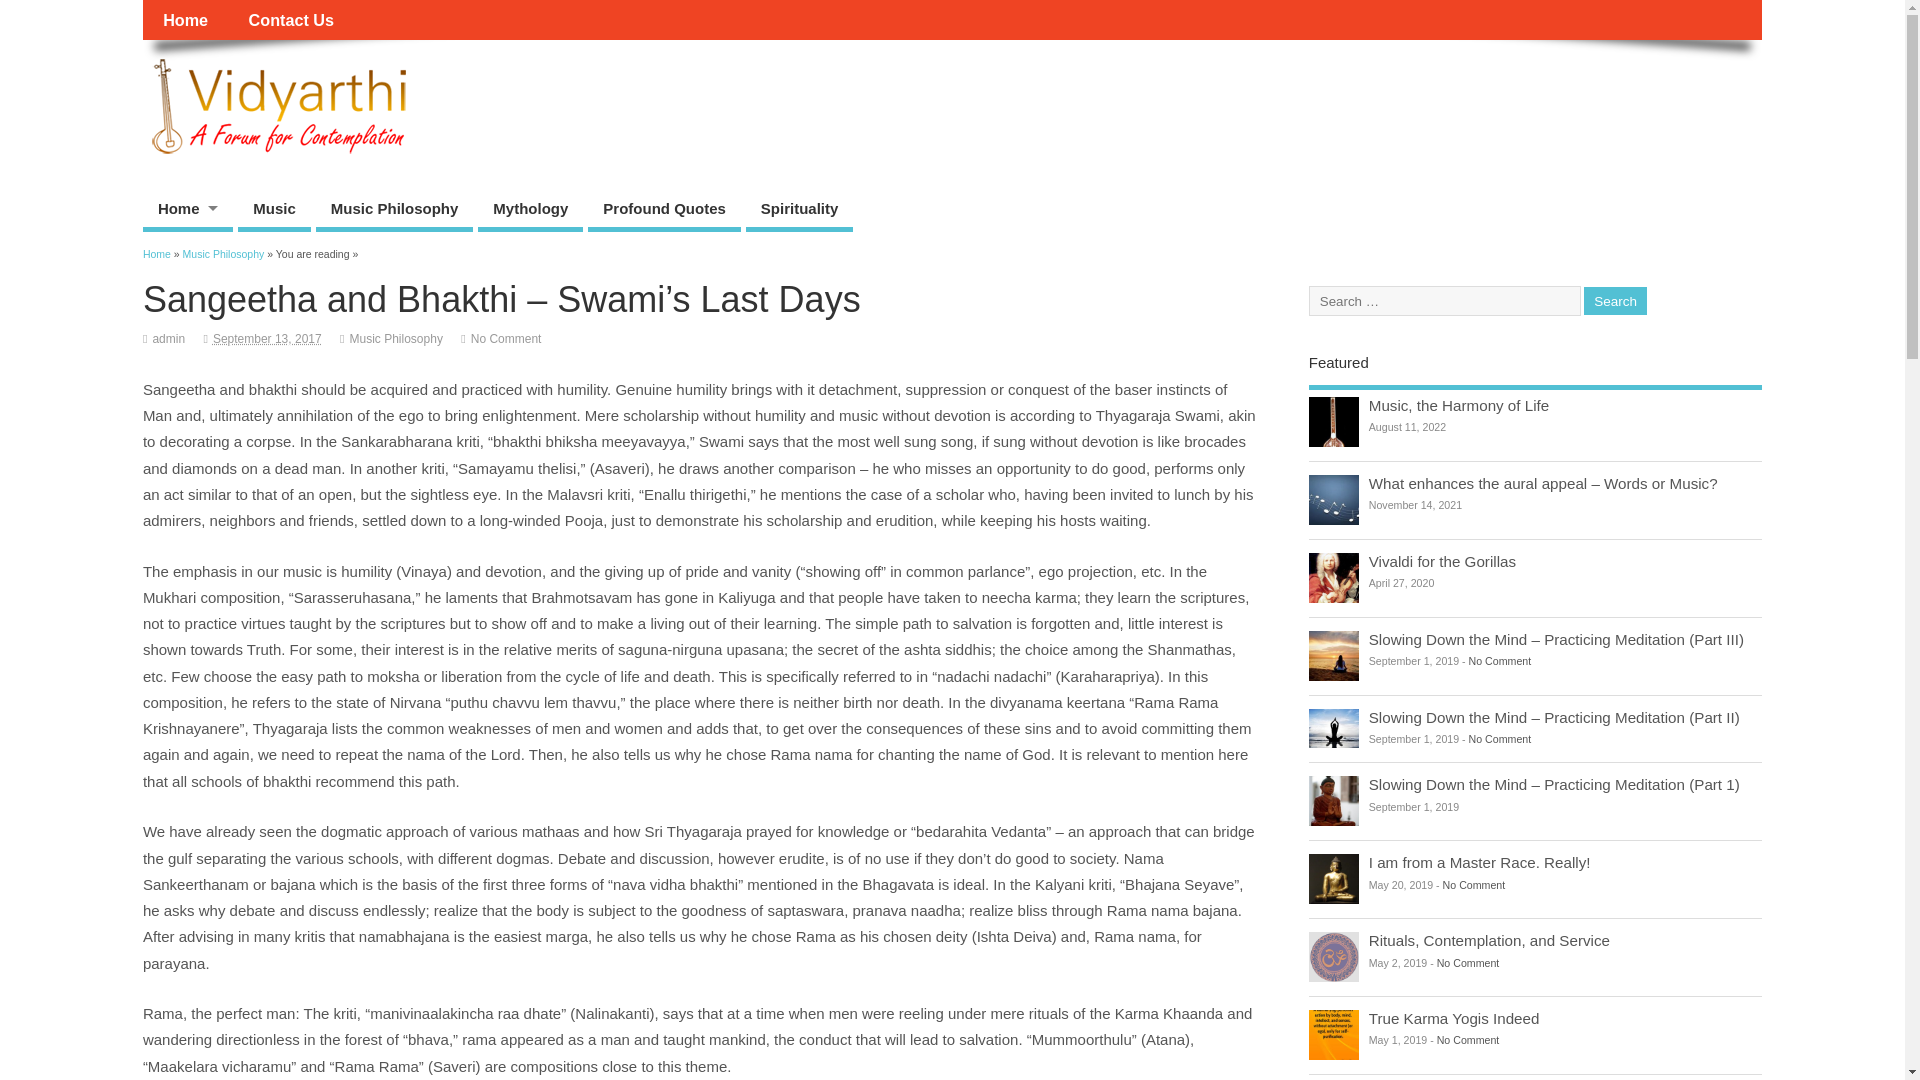 Image resolution: width=1920 pixels, height=1080 pixels. Describe the element at coordinates (506, 338) in the screenshot. I see `No Comment` at that location.